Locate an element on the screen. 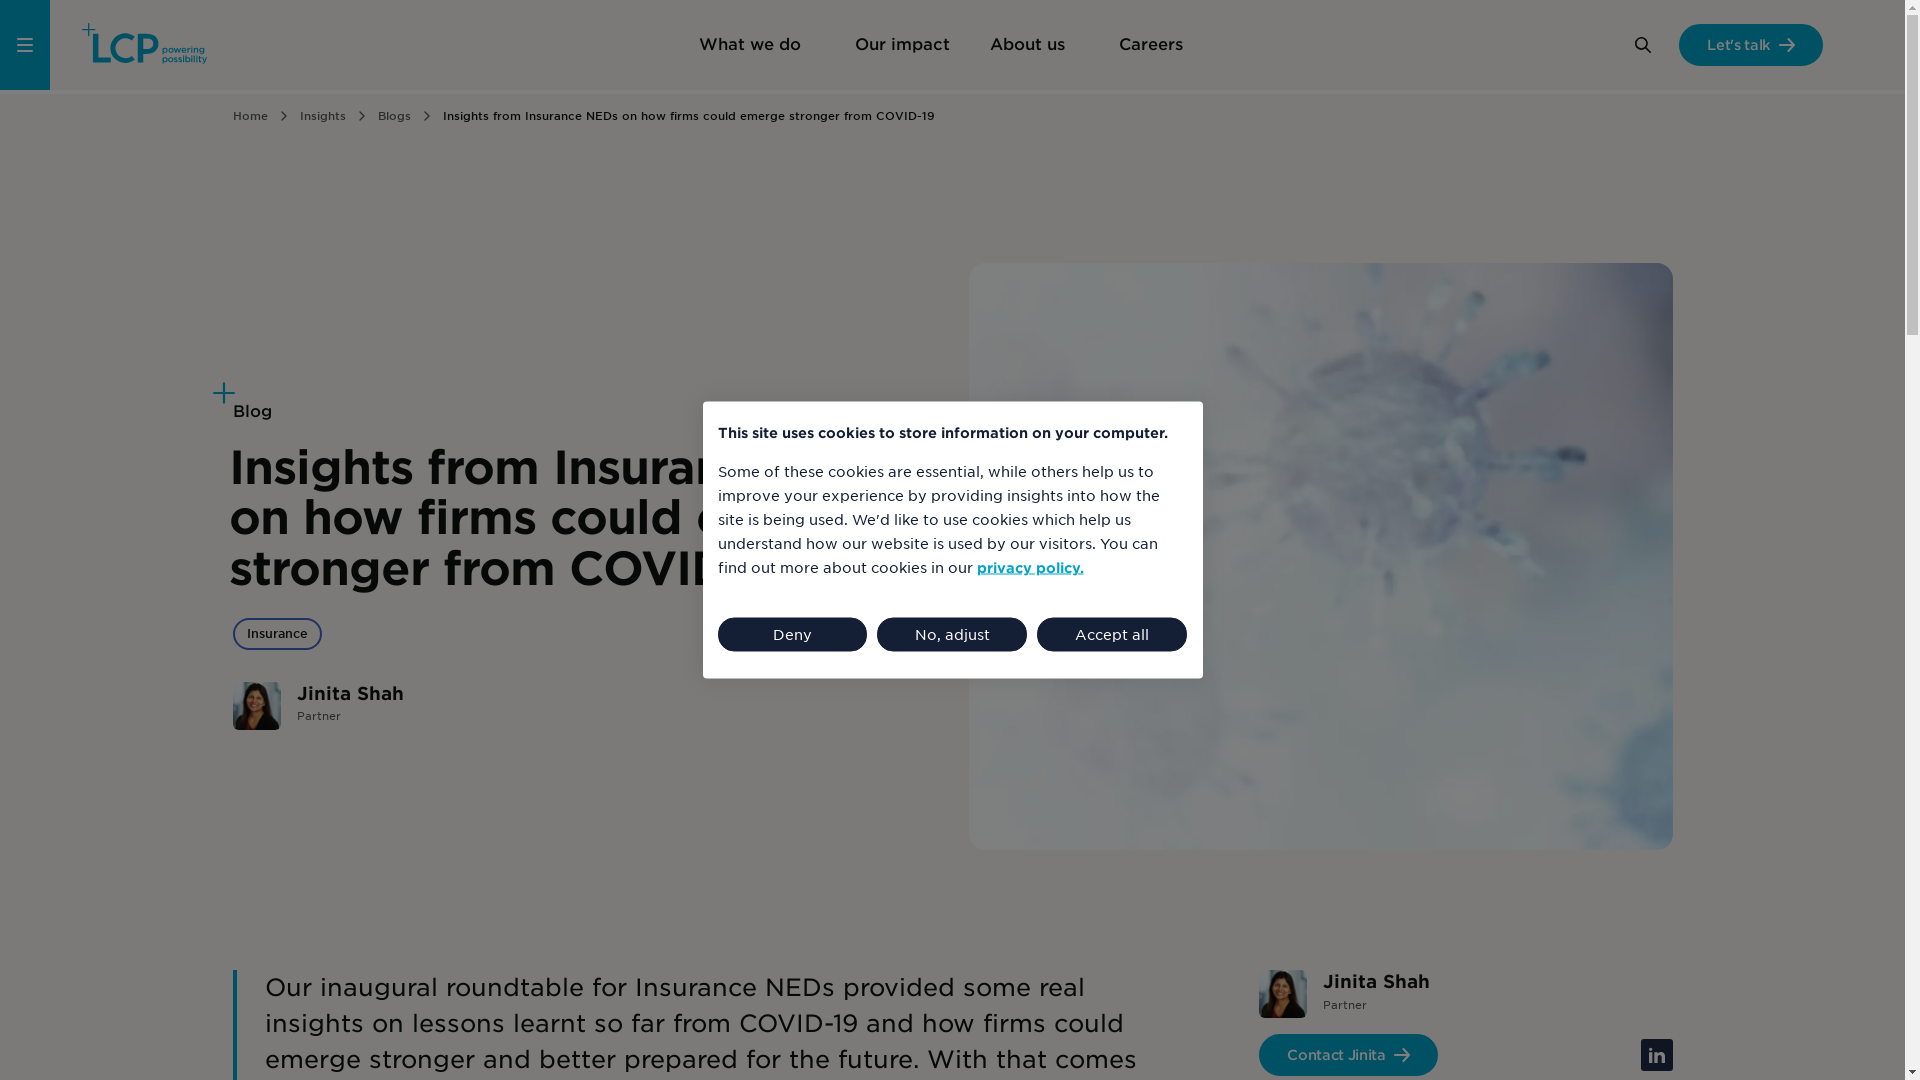  Our impact is located at coordinates (901, 44).